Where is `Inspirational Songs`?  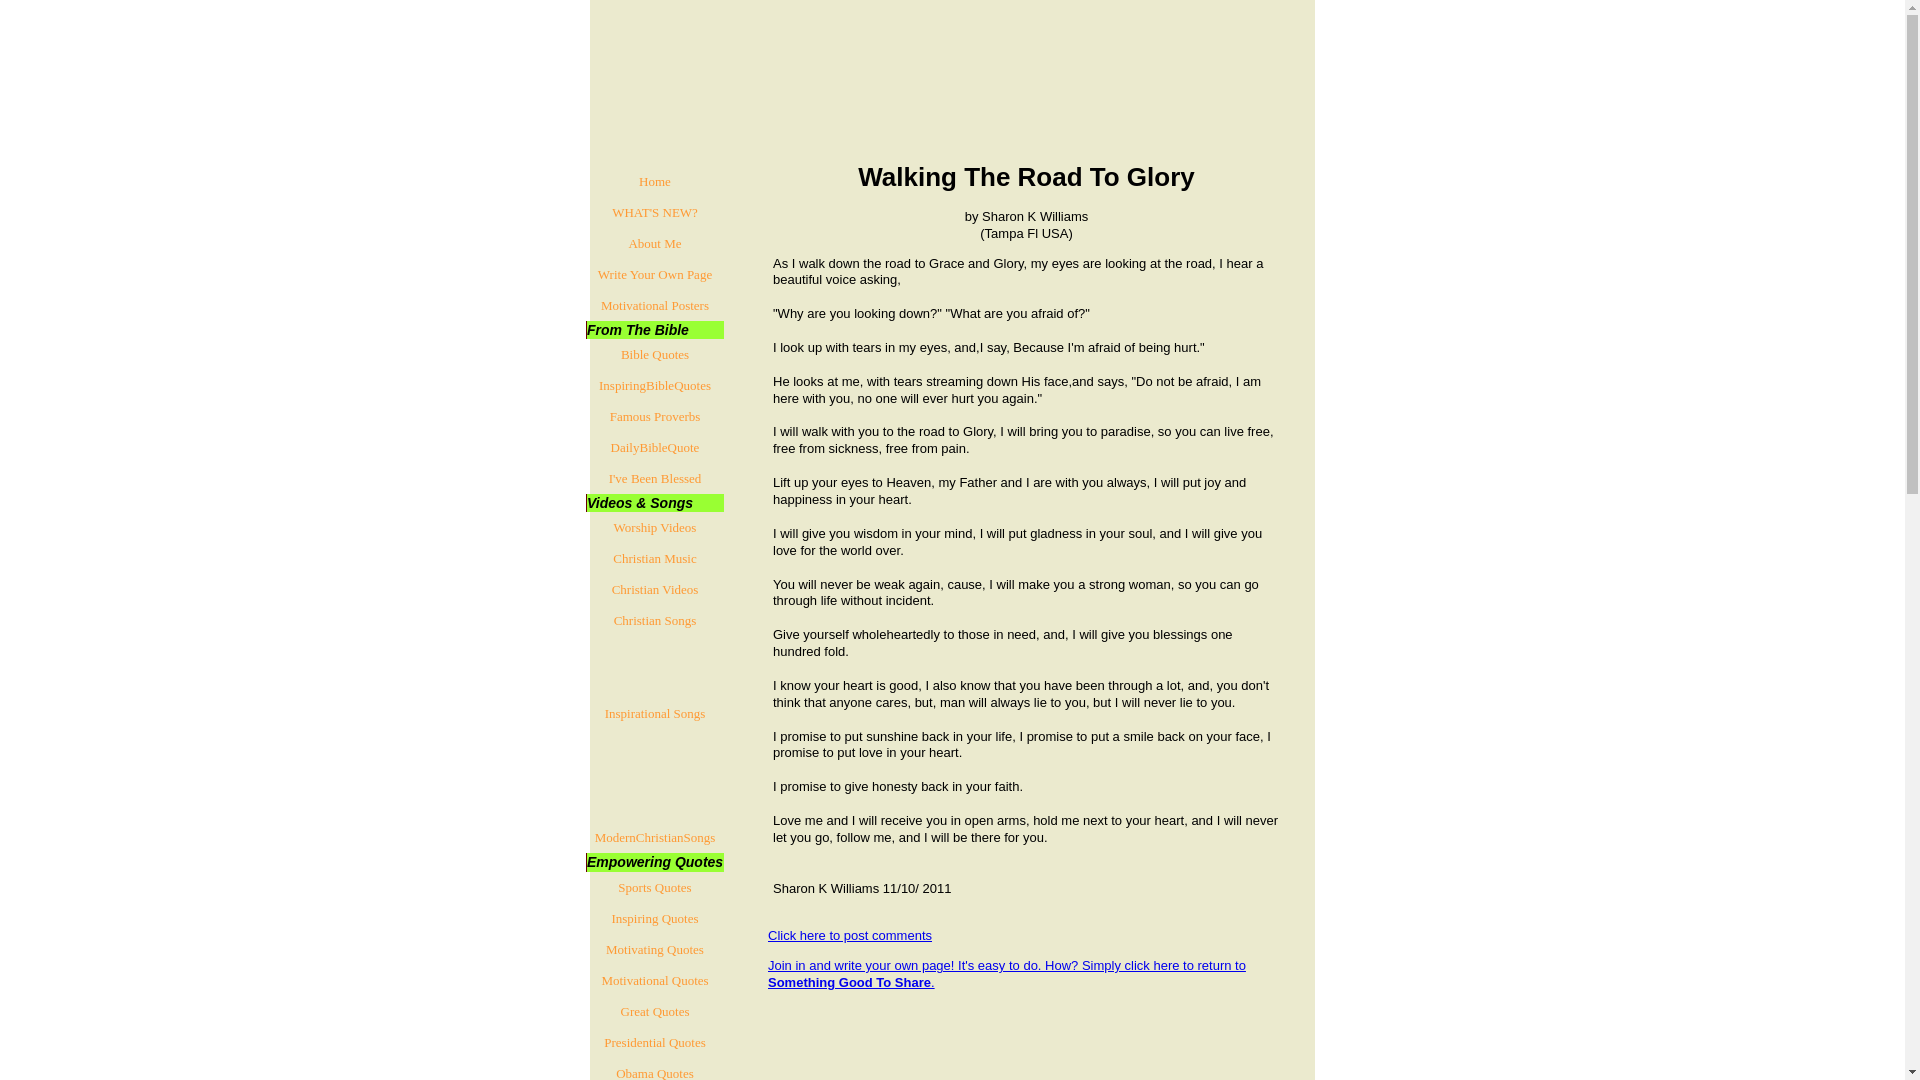 Inspirational Songs is located at coordinates (654, 713).